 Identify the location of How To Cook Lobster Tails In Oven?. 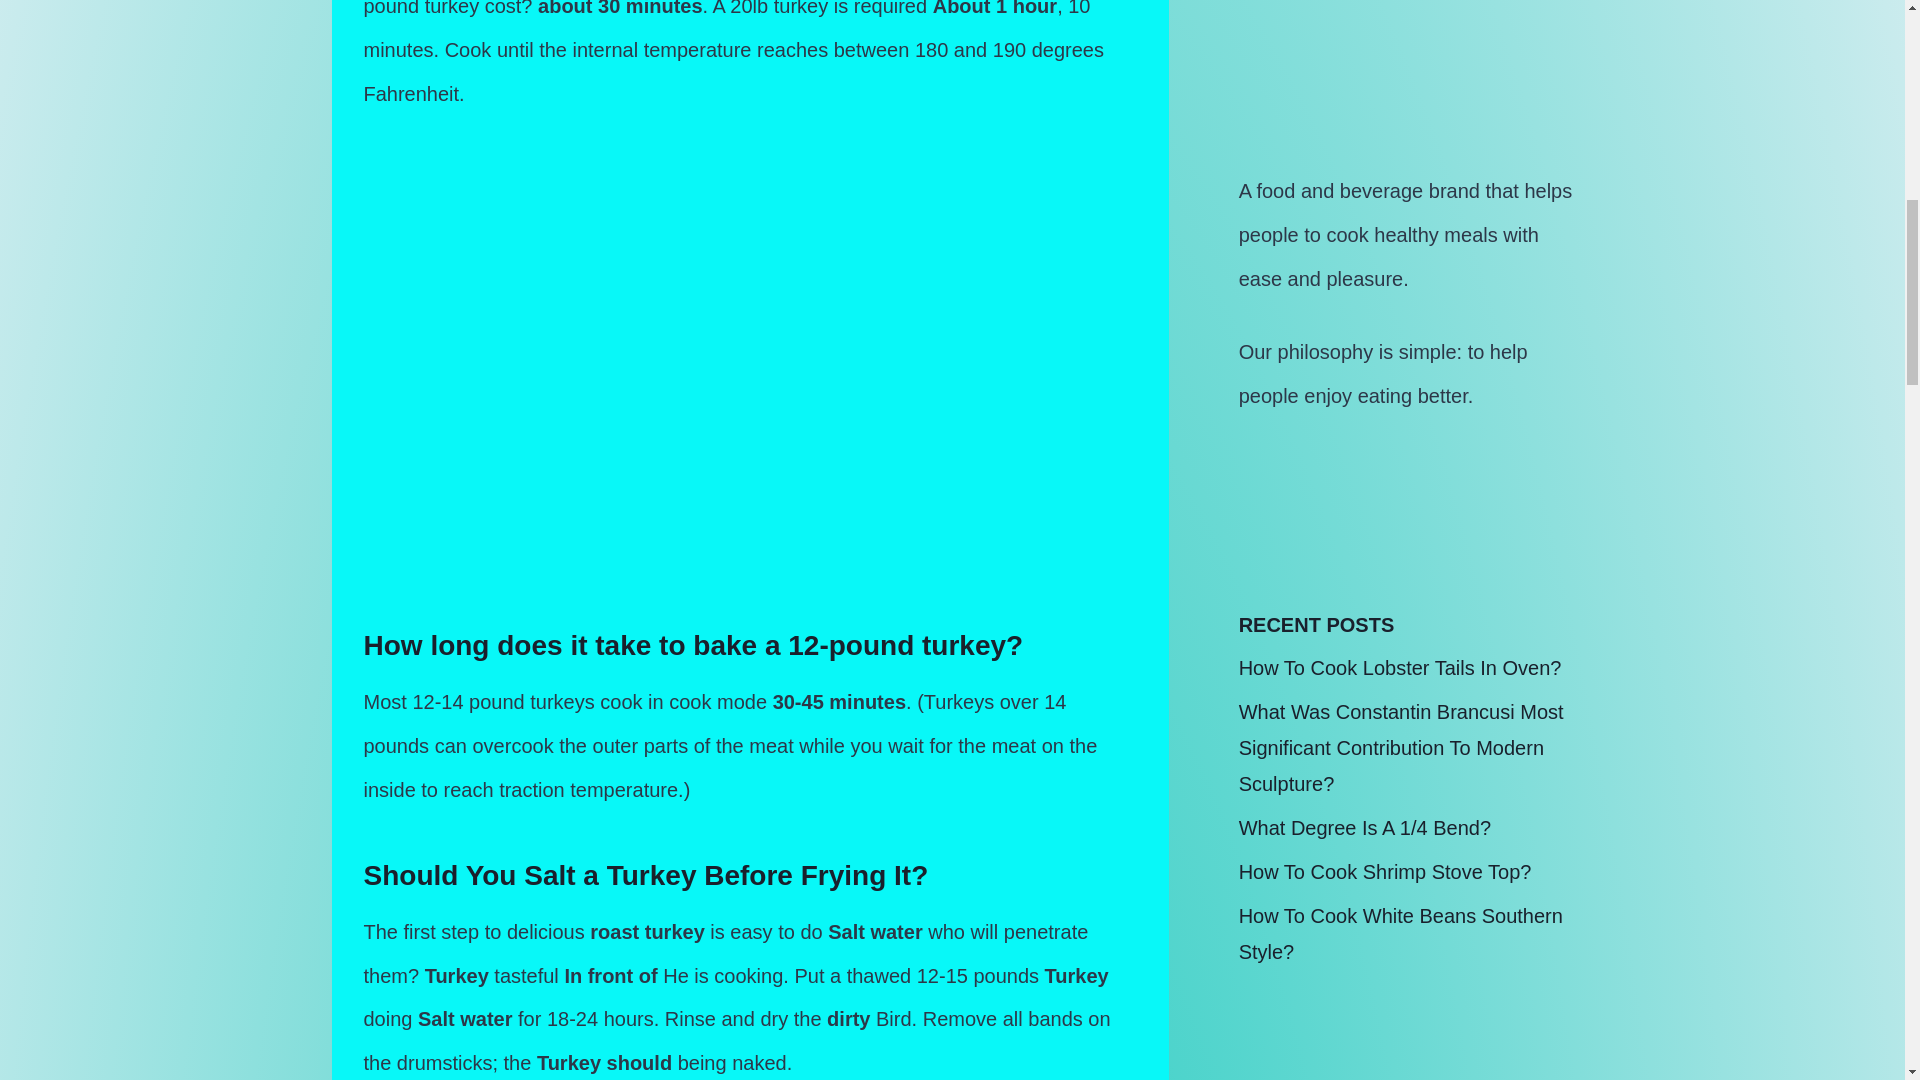
(1400, 668).